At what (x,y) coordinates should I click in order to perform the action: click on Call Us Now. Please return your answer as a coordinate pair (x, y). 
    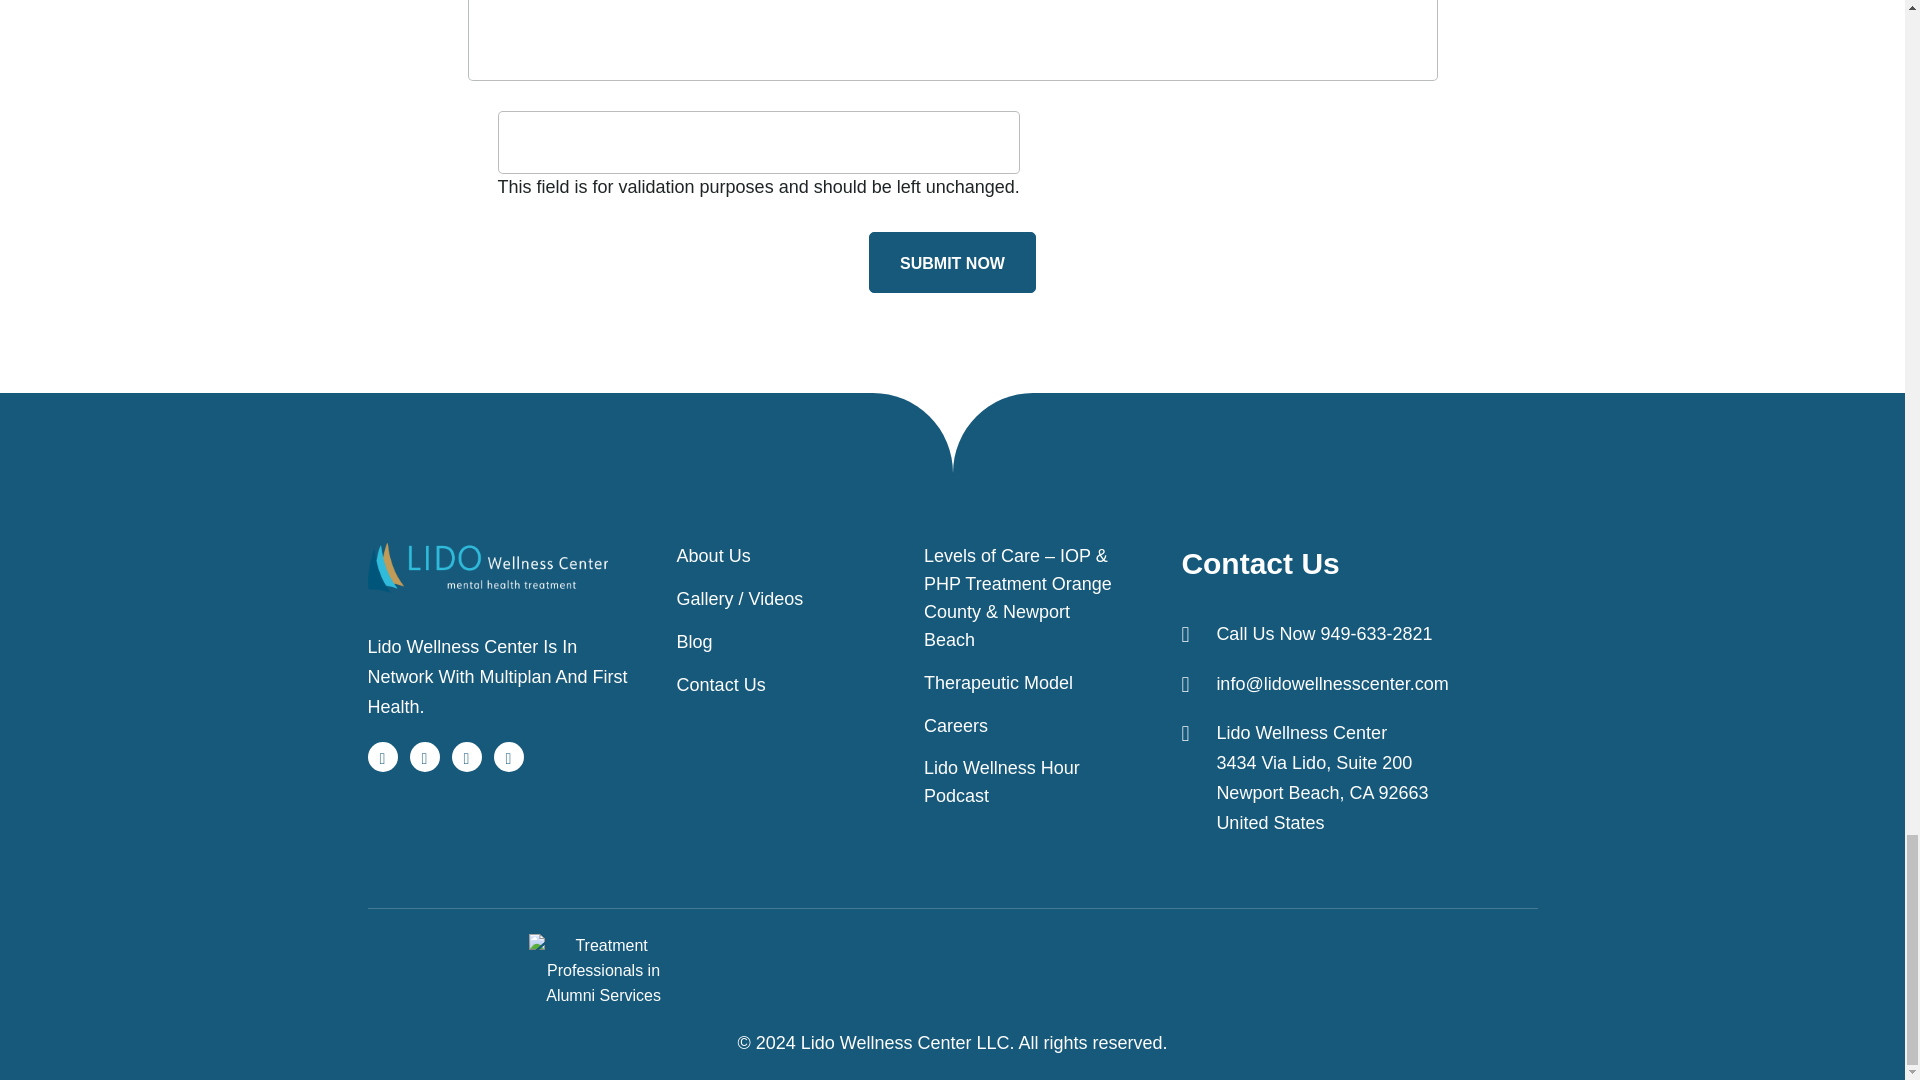
    Looking at the image, I should click on (1324, 634).